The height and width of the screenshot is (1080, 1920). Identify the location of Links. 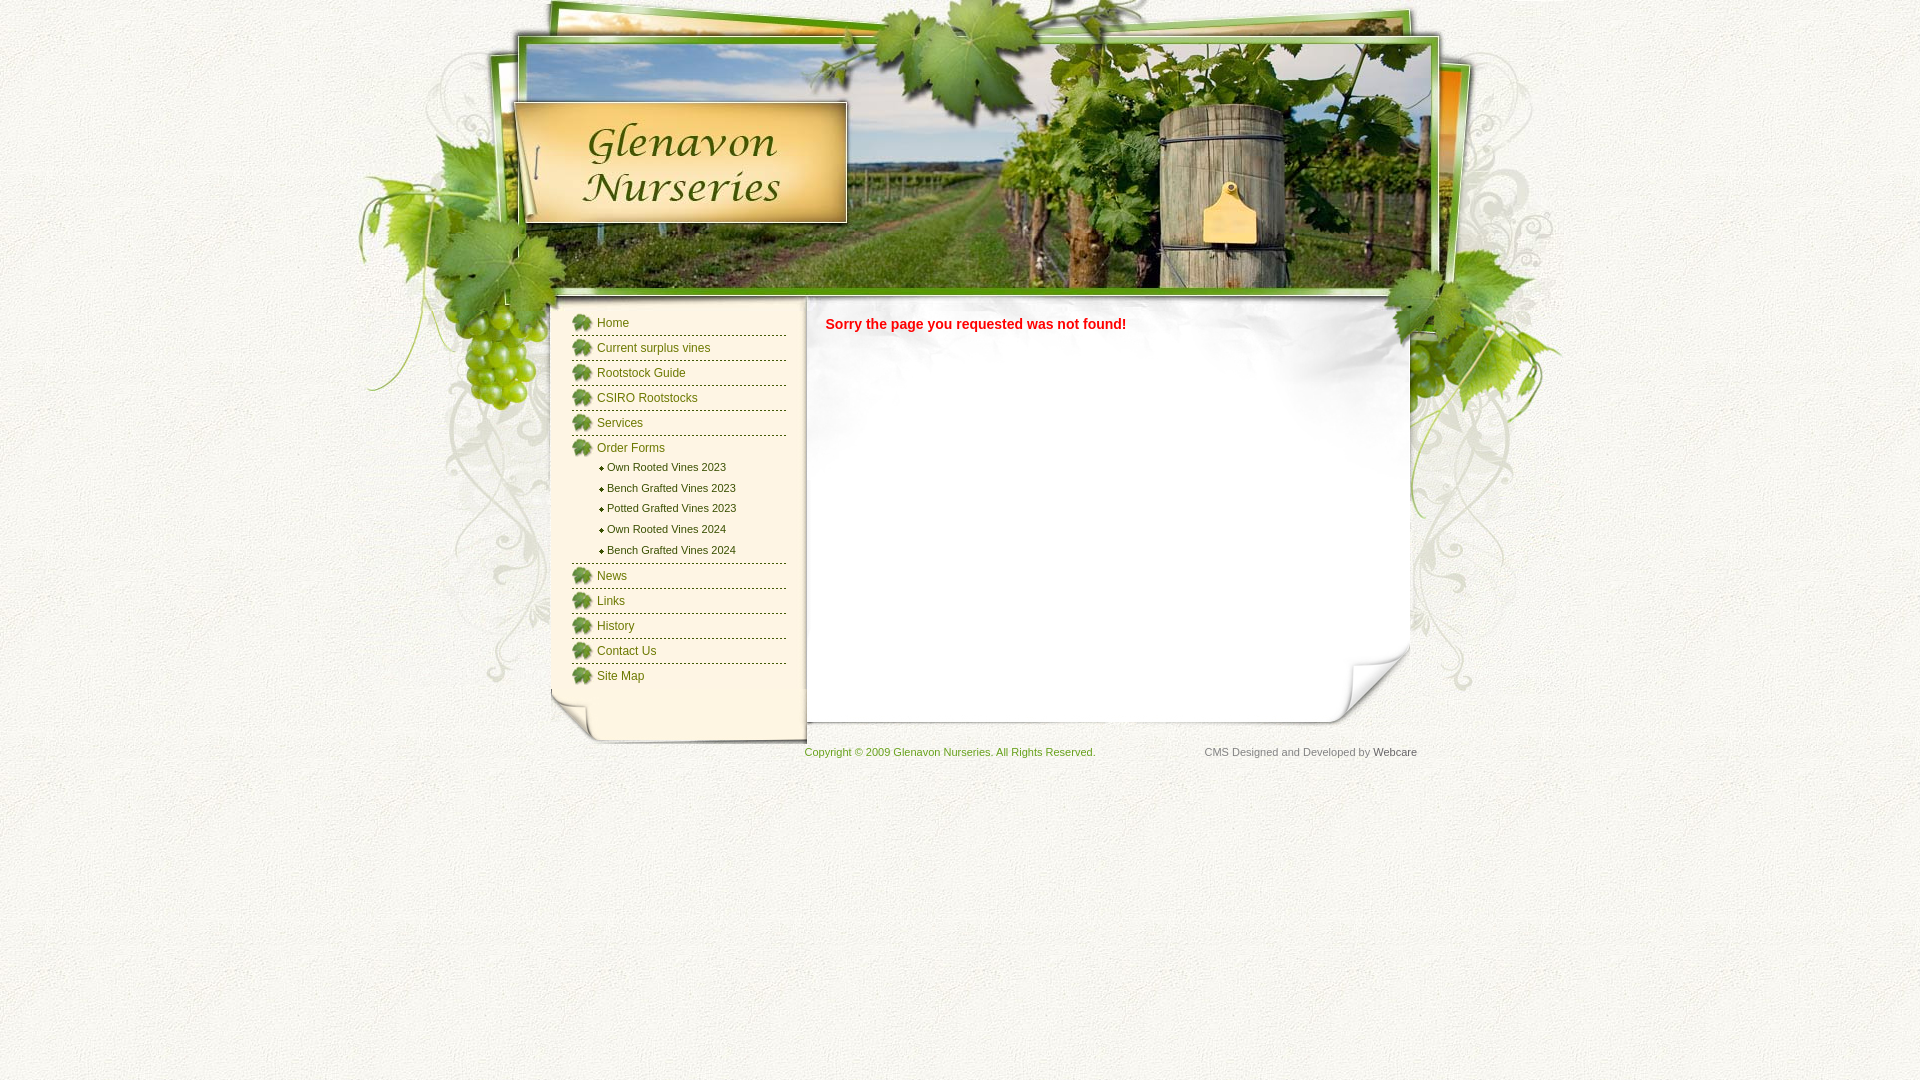
(611, 602).